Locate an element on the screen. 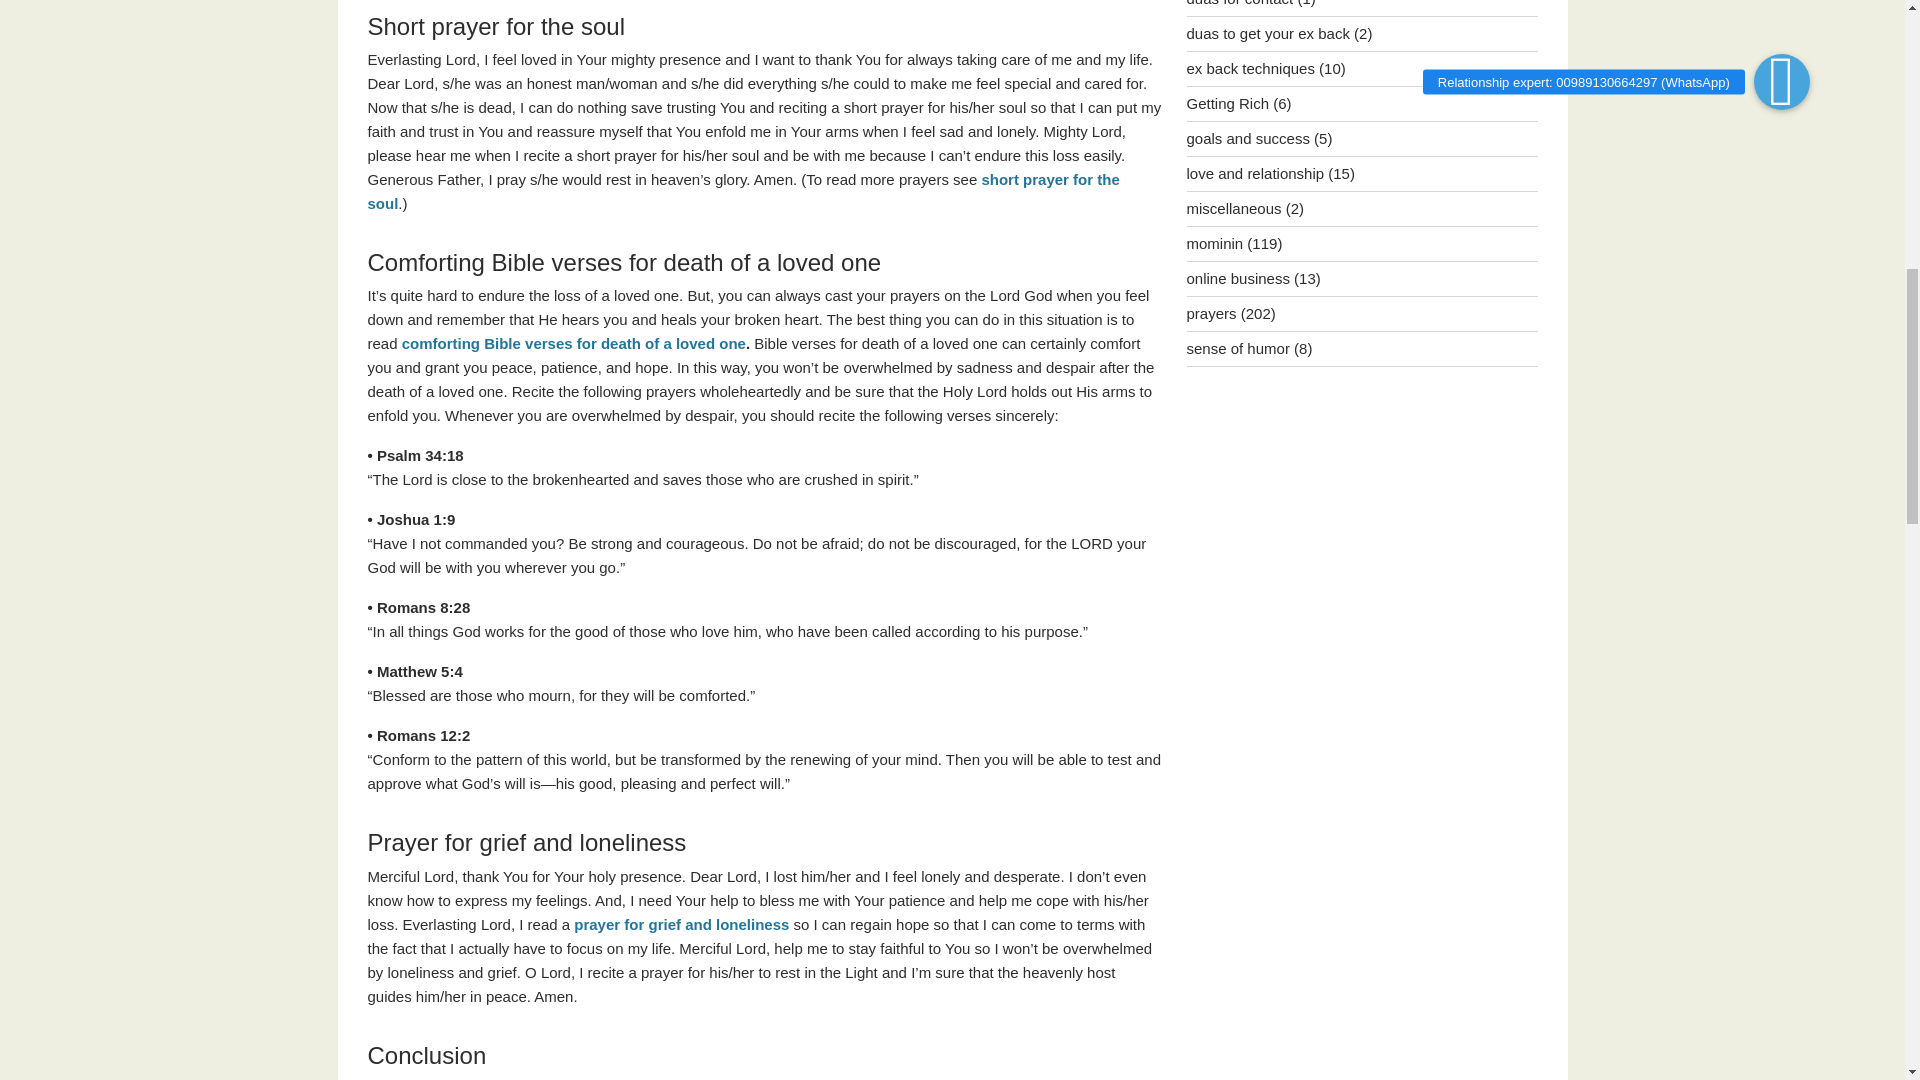 The width and height of the screenshot is (1920, 1080). prayer for grief and loneliness is located at coordinates (680, 924).